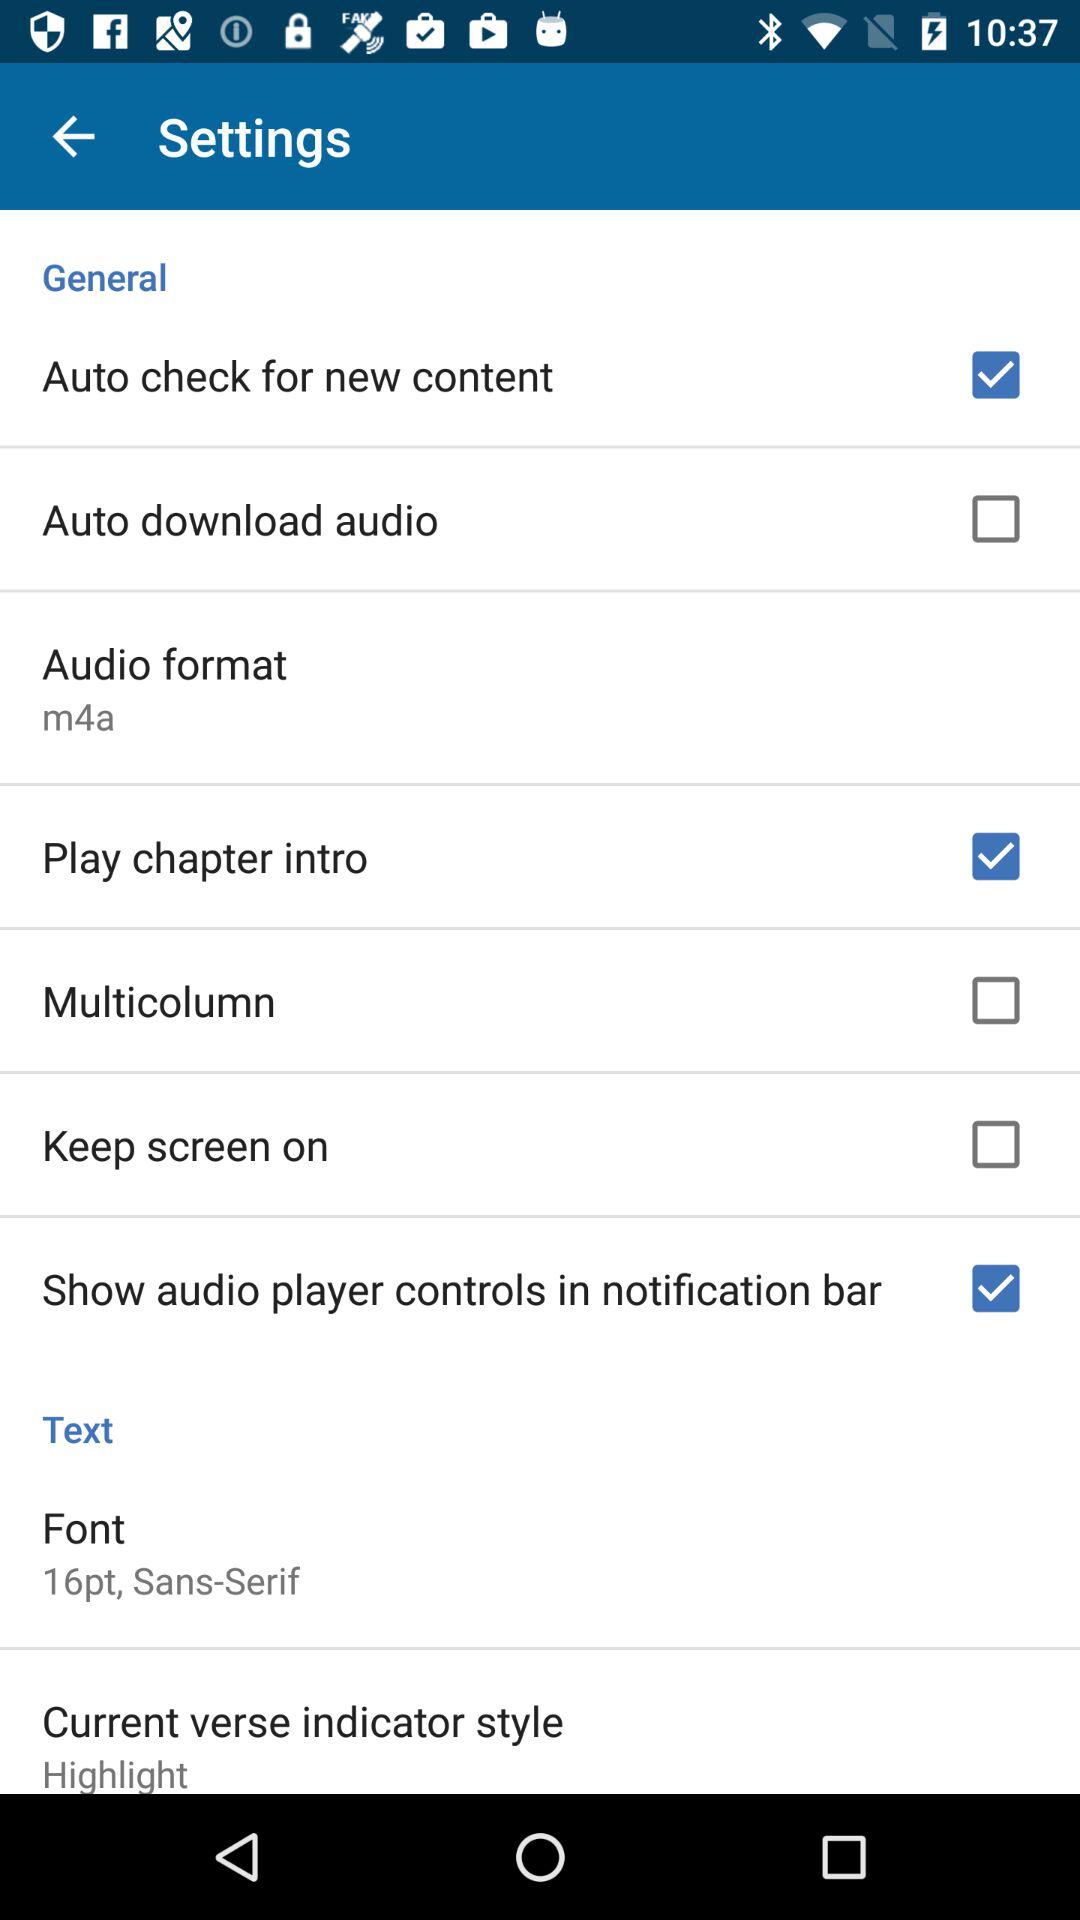  What do you see at coordinates (995, 1144) in the screenshot?
I see `click on the fifth check box` at bounding box center [995, 1144].